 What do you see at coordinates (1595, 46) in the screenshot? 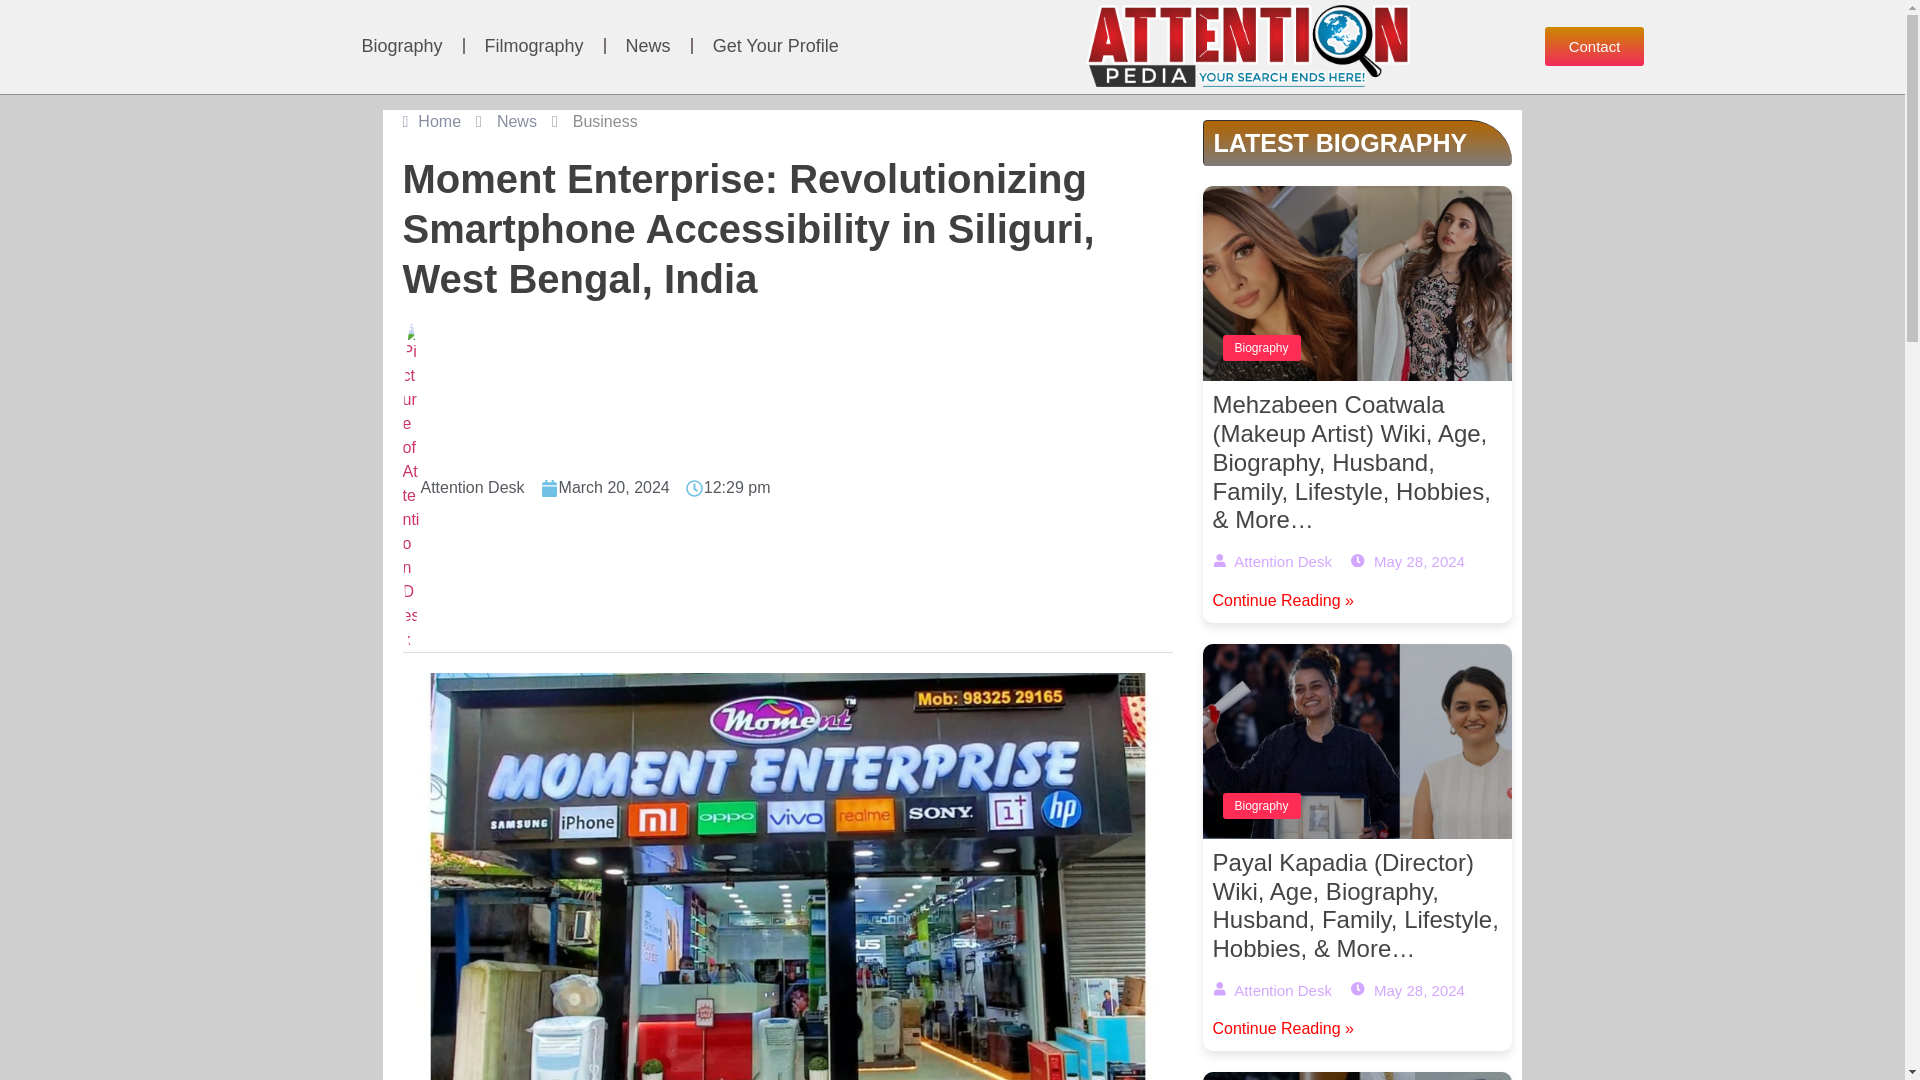
I see `Contact` at bounding box center [1595, 46].